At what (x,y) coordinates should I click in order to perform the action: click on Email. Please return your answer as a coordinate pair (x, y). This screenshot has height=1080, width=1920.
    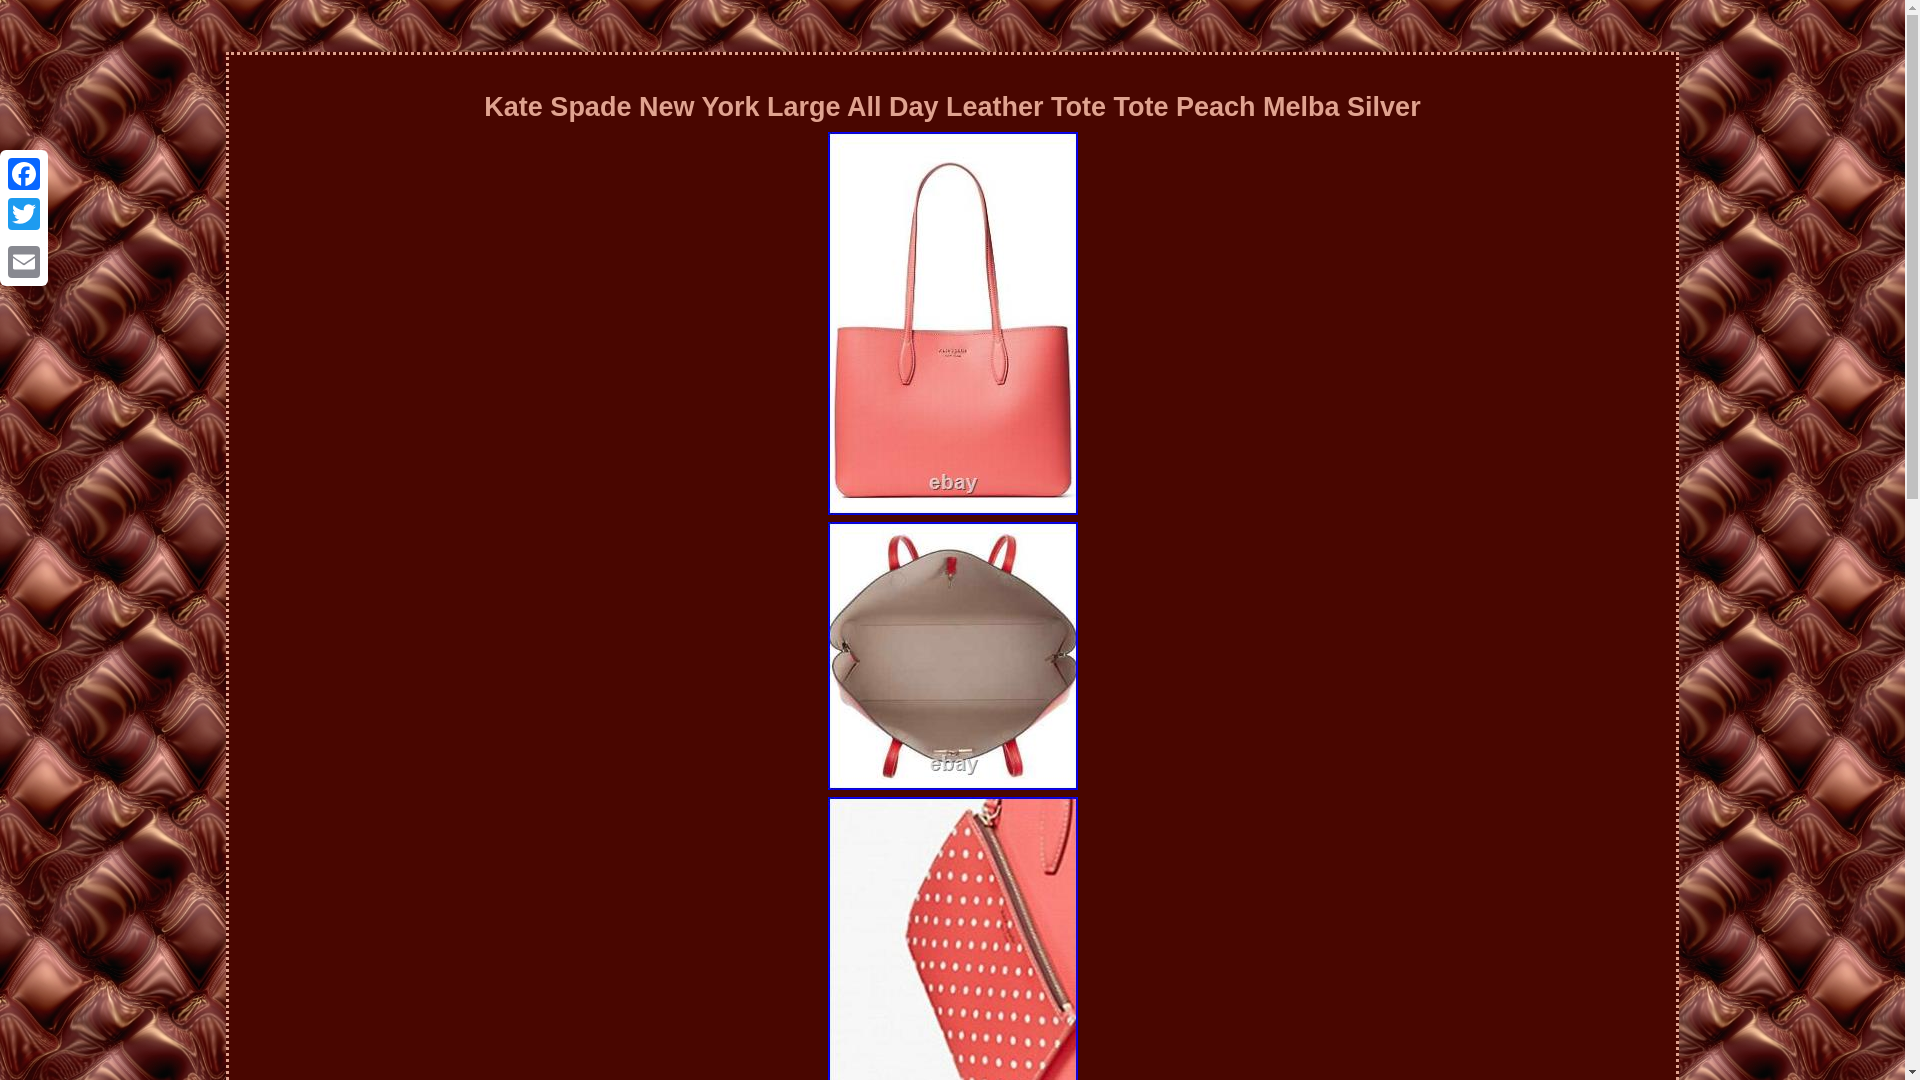
    Looking at the image, I should click on (24, 261).